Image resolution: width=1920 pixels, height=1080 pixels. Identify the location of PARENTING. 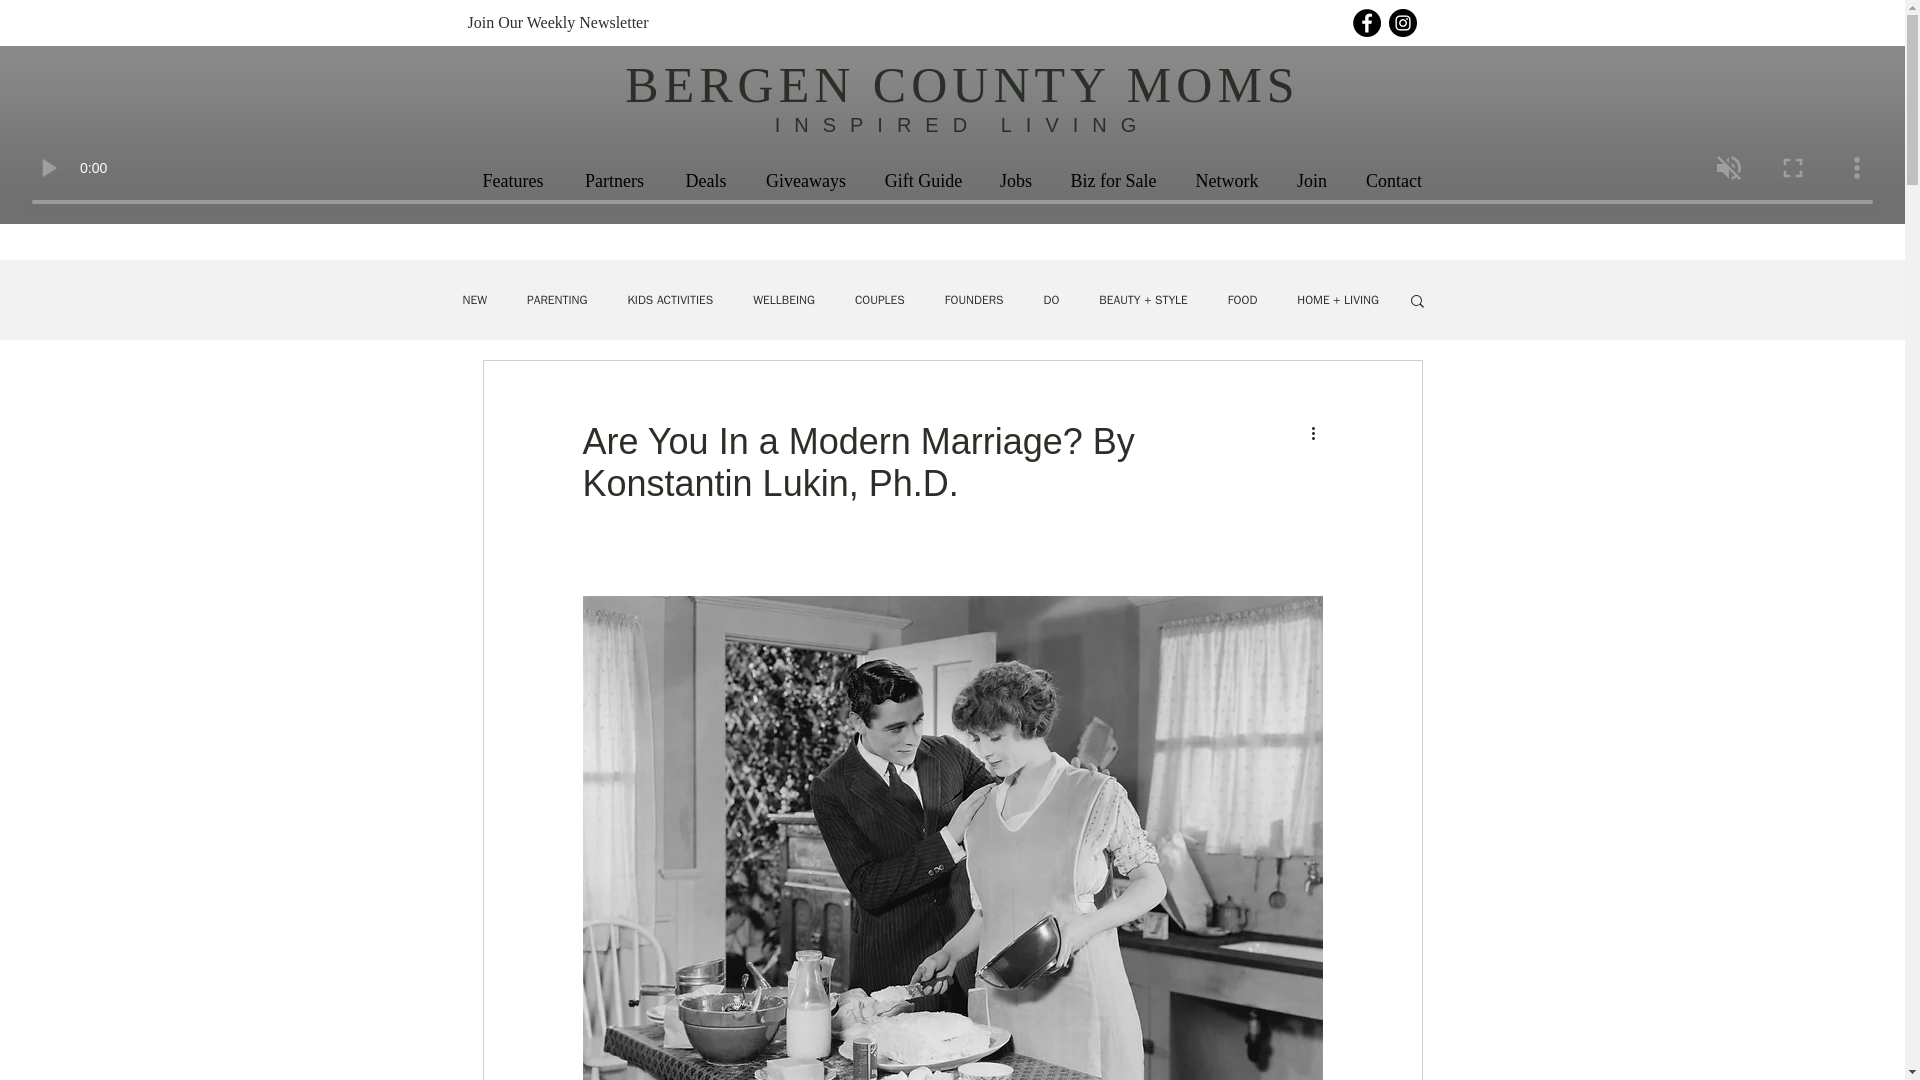
(556, 300).